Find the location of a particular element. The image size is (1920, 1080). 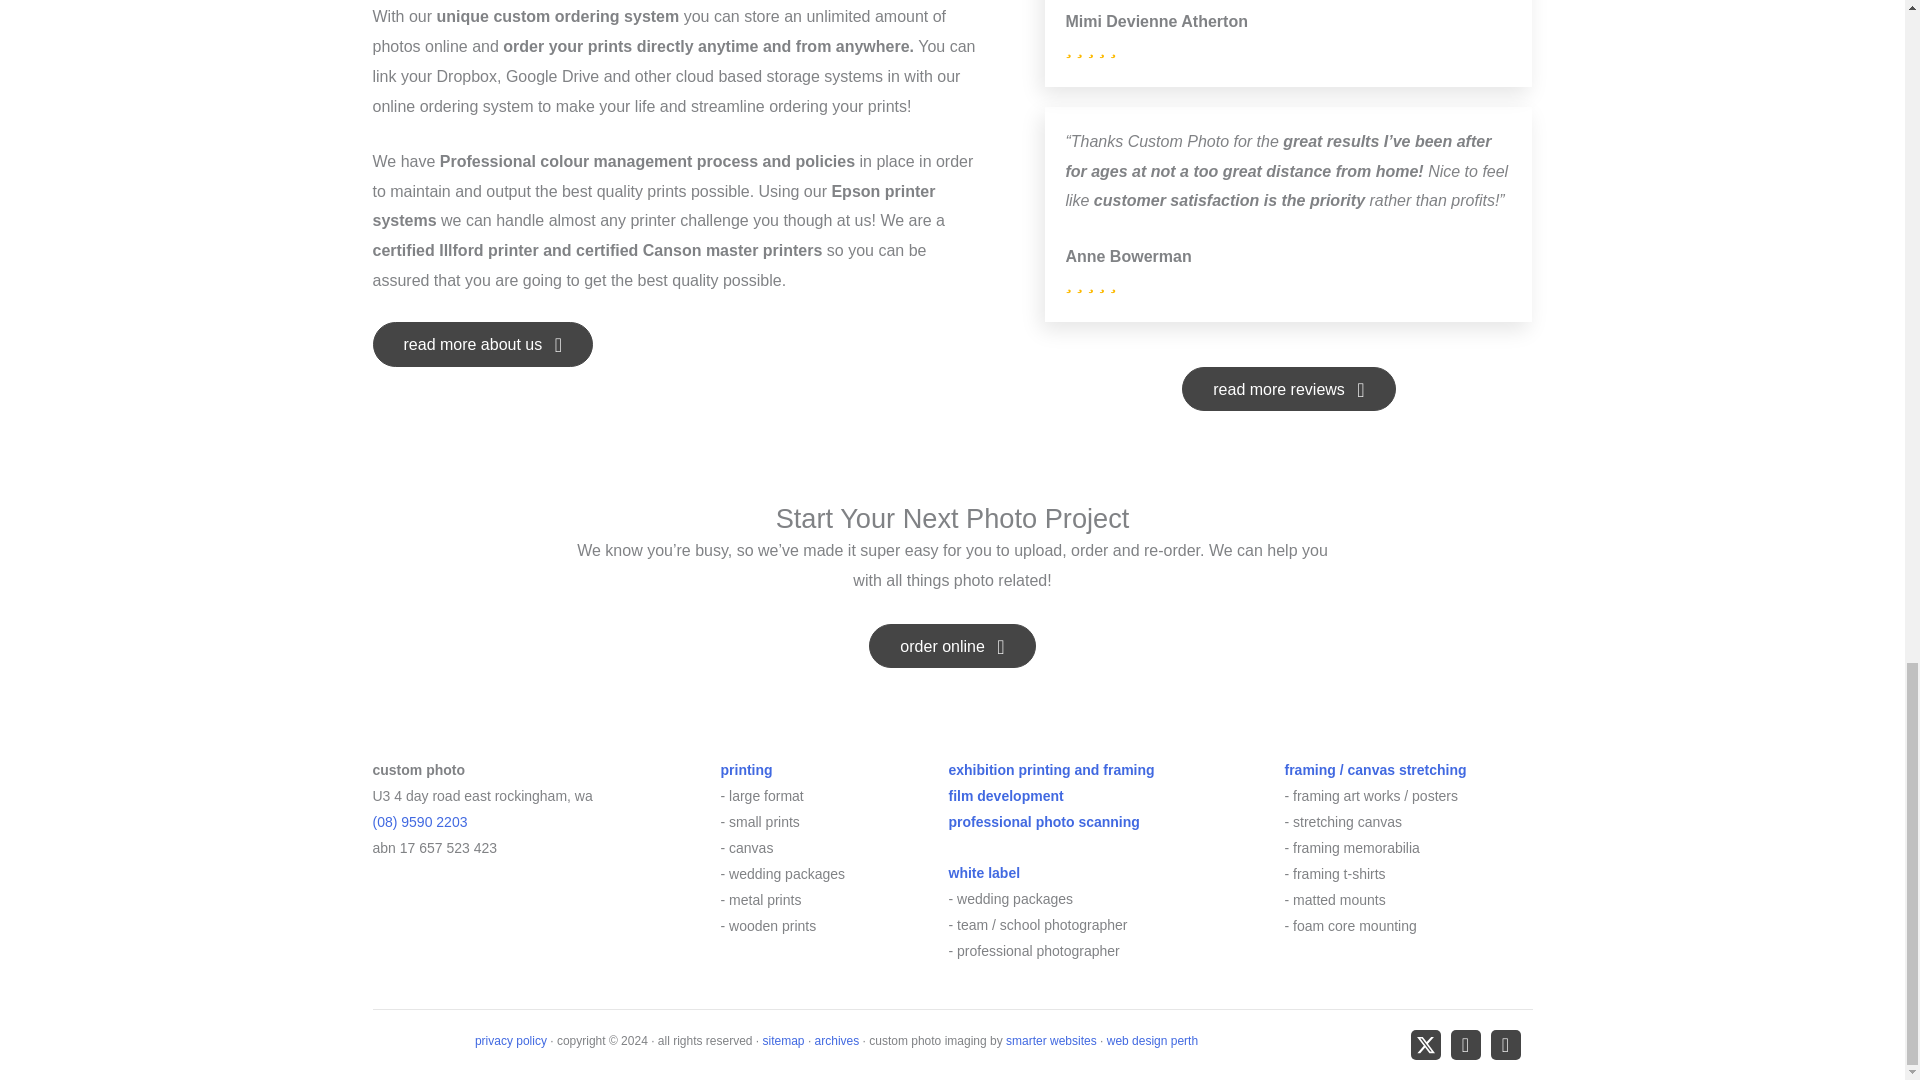

printing is located at coordinates (746, 770).